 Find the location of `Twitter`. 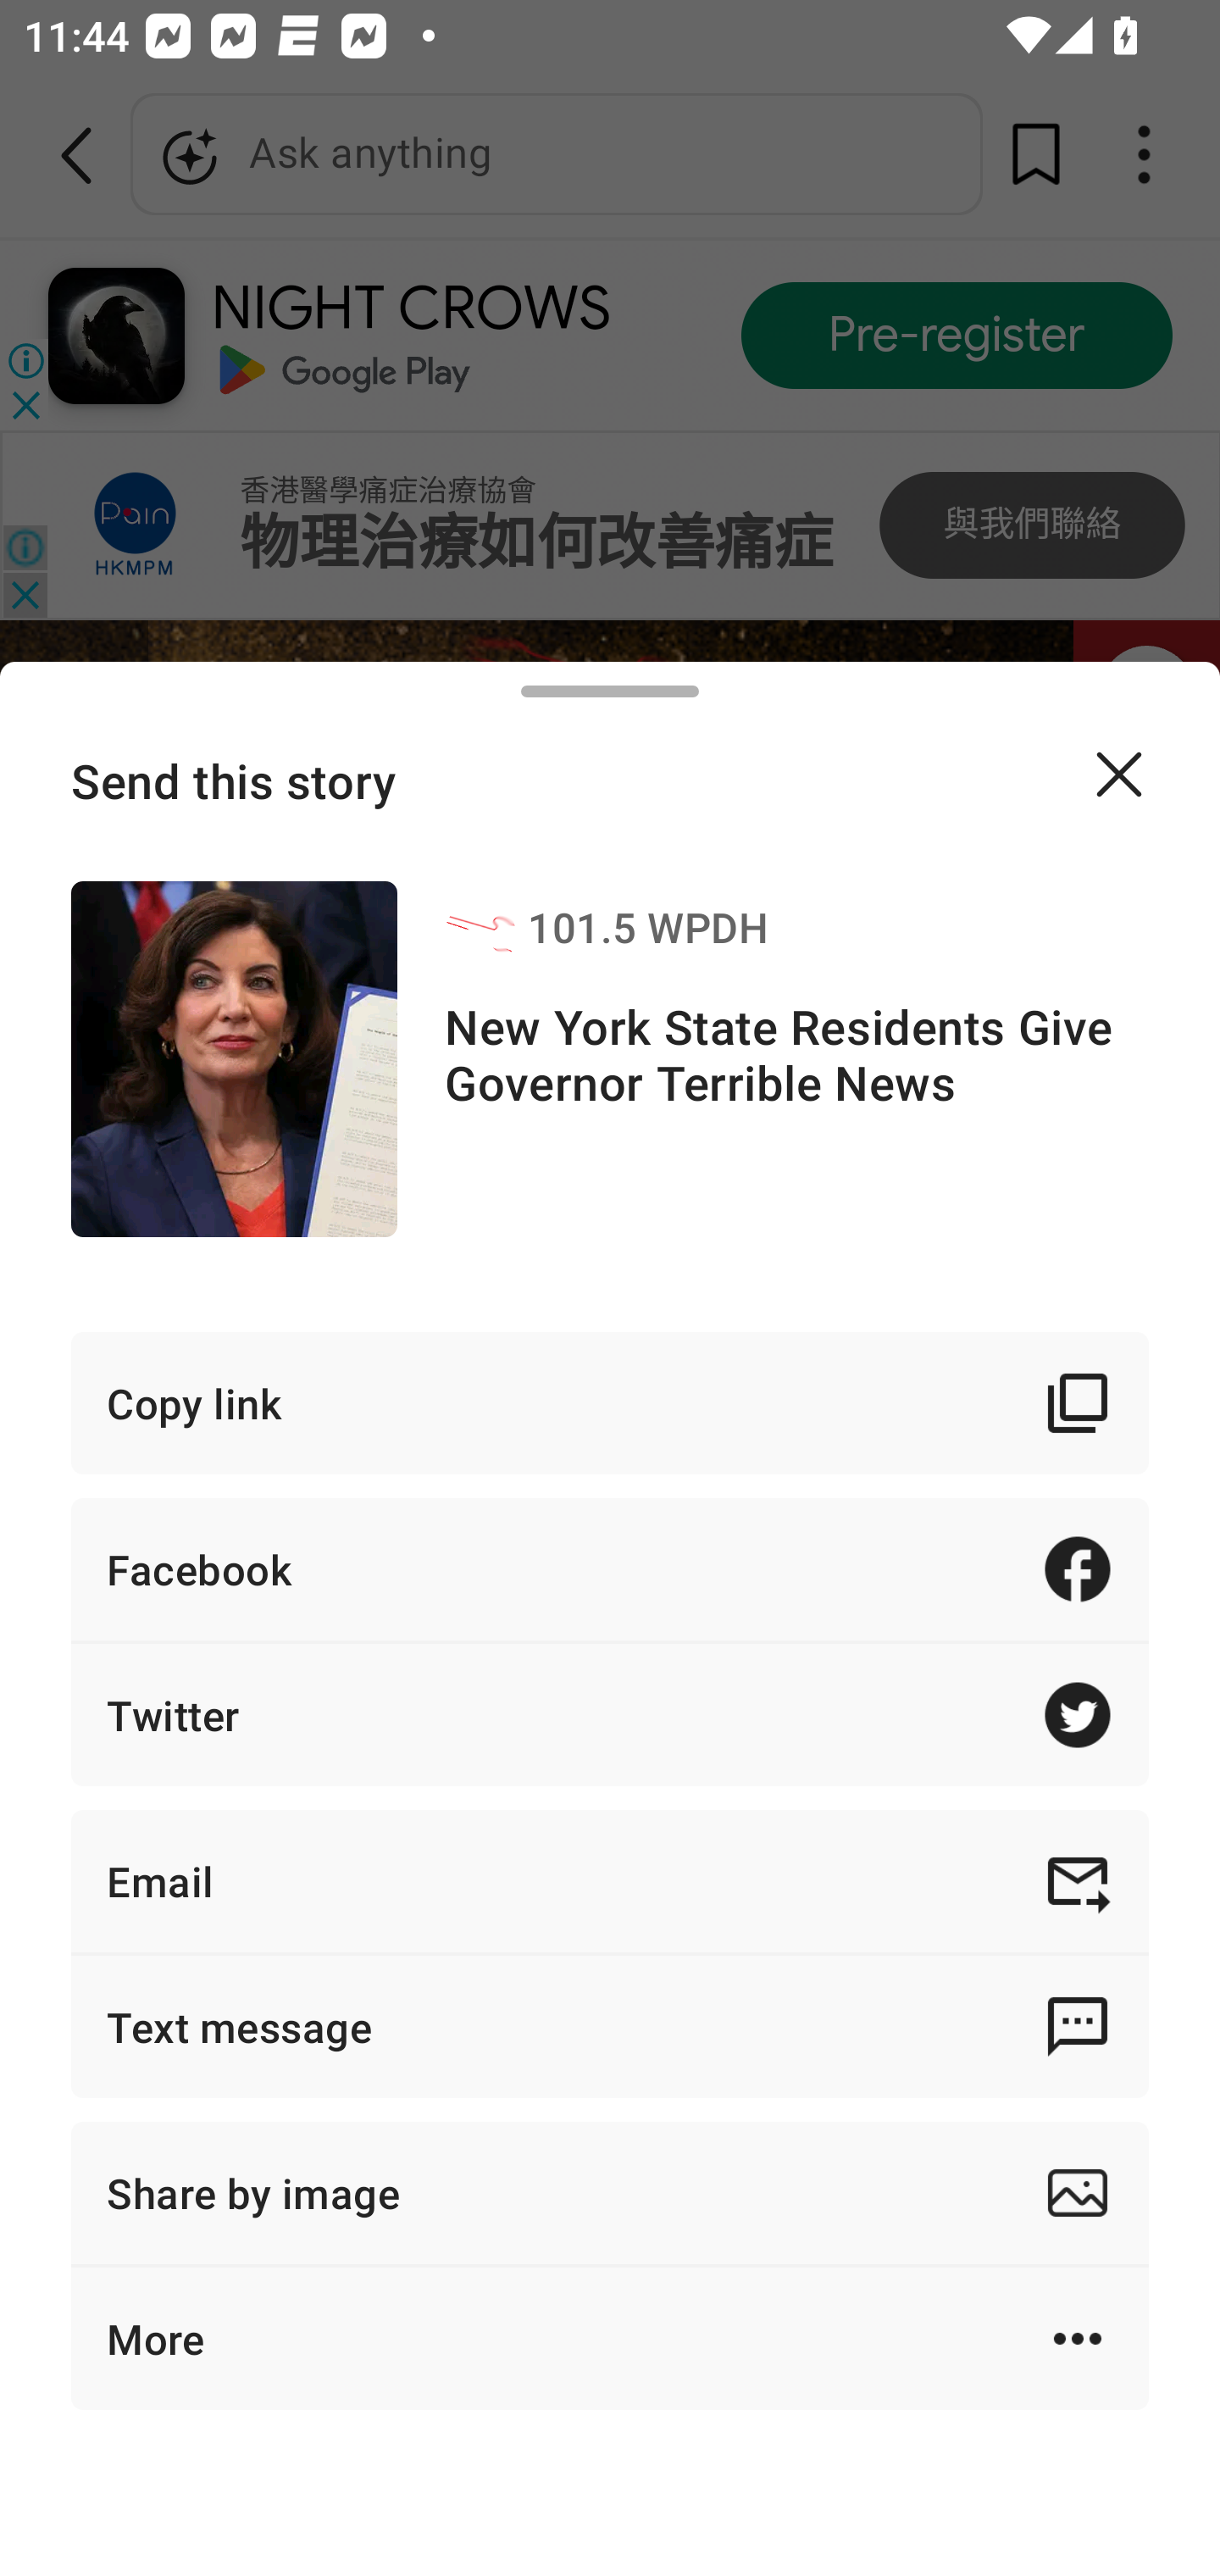

Twitter is located at coordinates (610, 1713).